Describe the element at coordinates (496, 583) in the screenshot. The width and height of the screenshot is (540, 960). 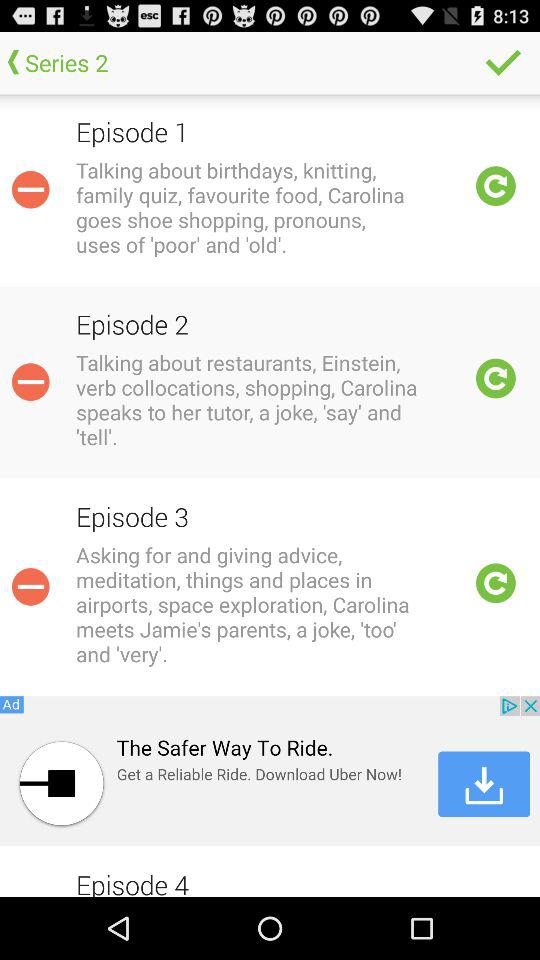
I see `refresh option` at that location.